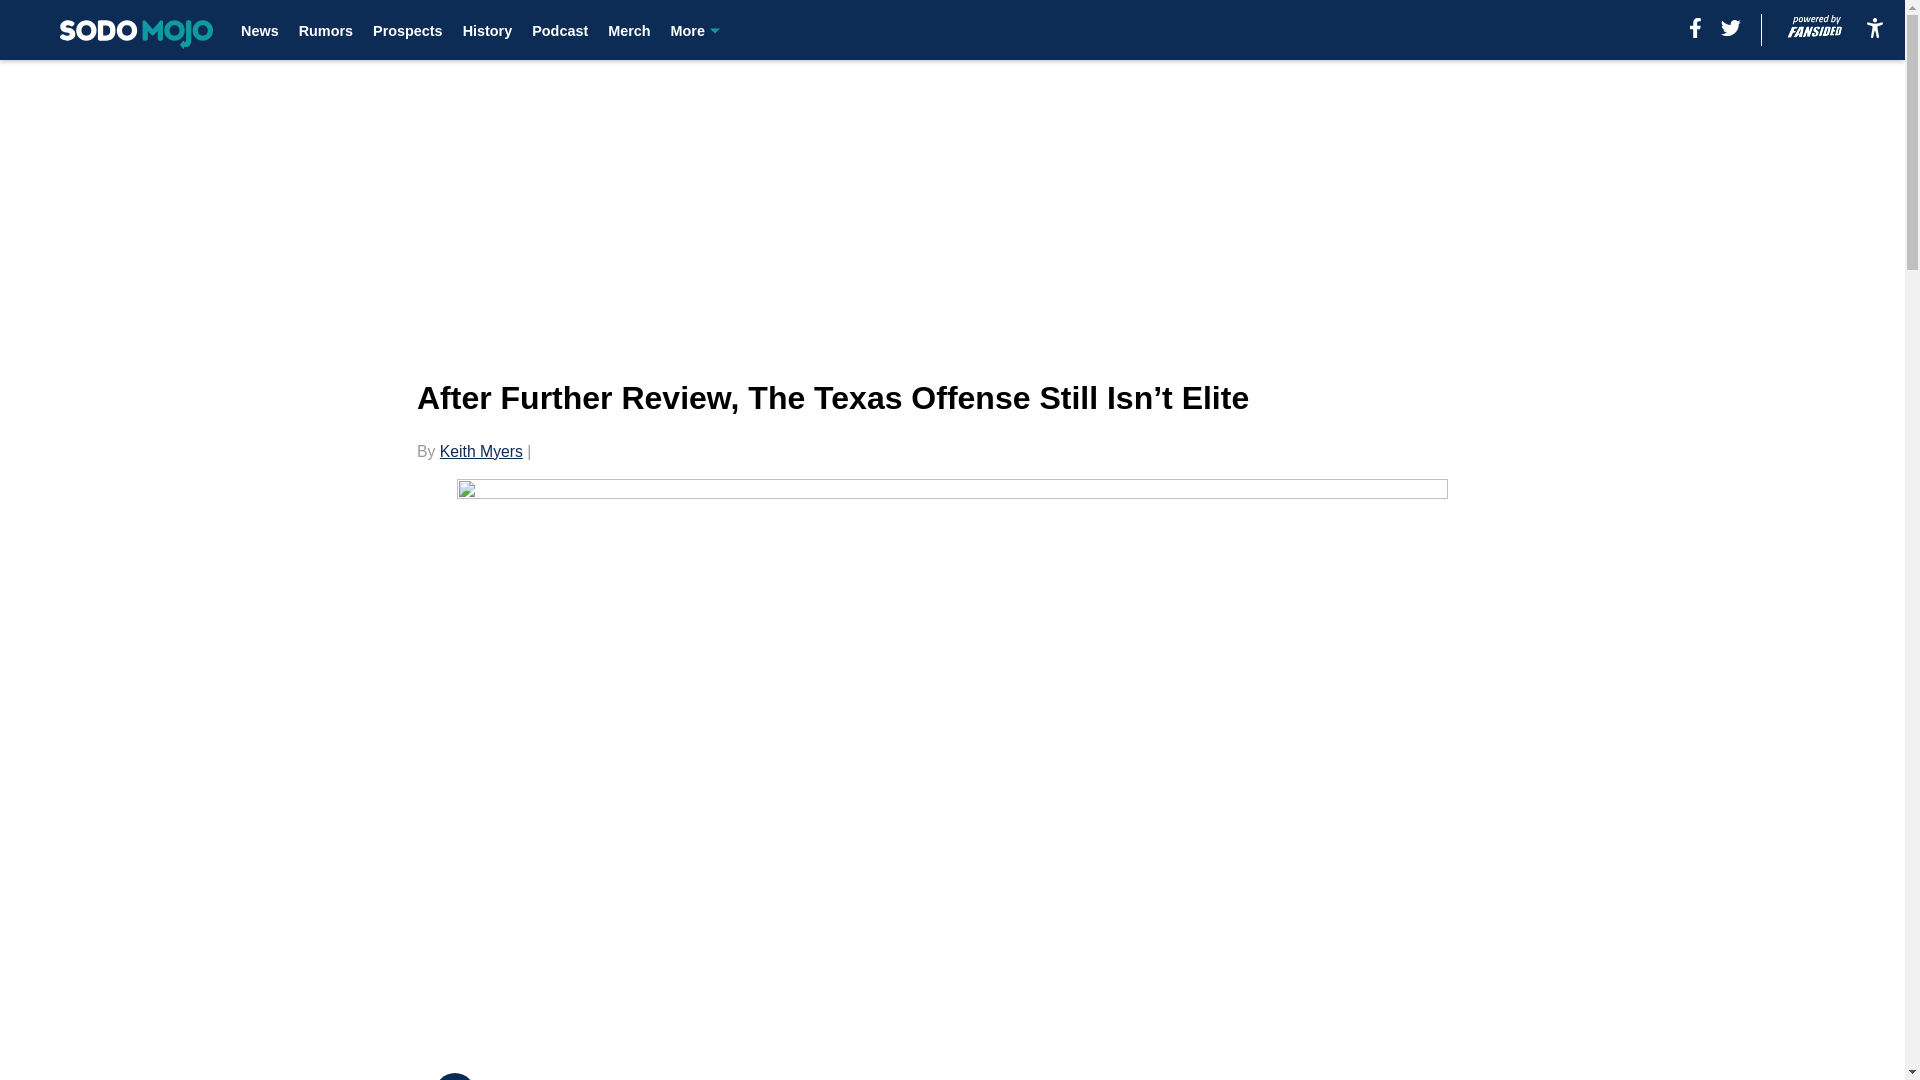 The width and height of the screenshot is (1920, 1080). Describe the element at coordinates (487, 30) in the screenshot. I see `History` at that location.